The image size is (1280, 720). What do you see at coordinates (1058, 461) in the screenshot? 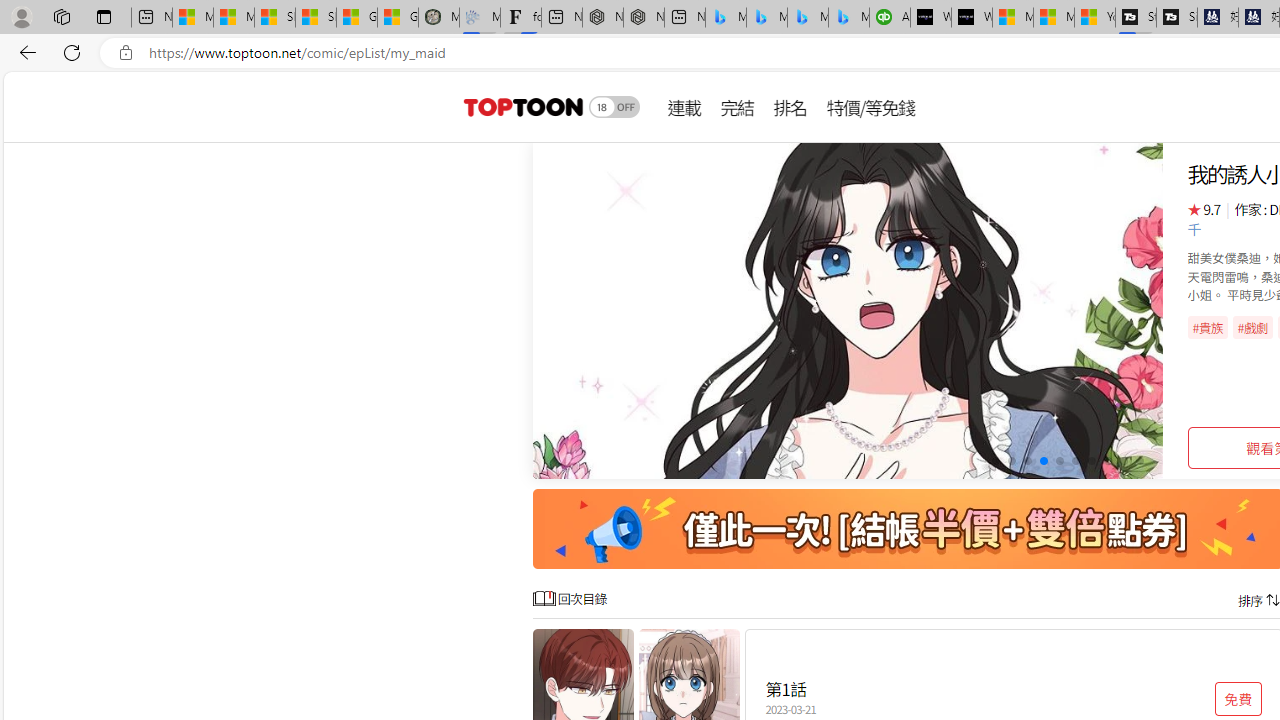
I see `Go to slide 5` at bounding box center [1058, 461].